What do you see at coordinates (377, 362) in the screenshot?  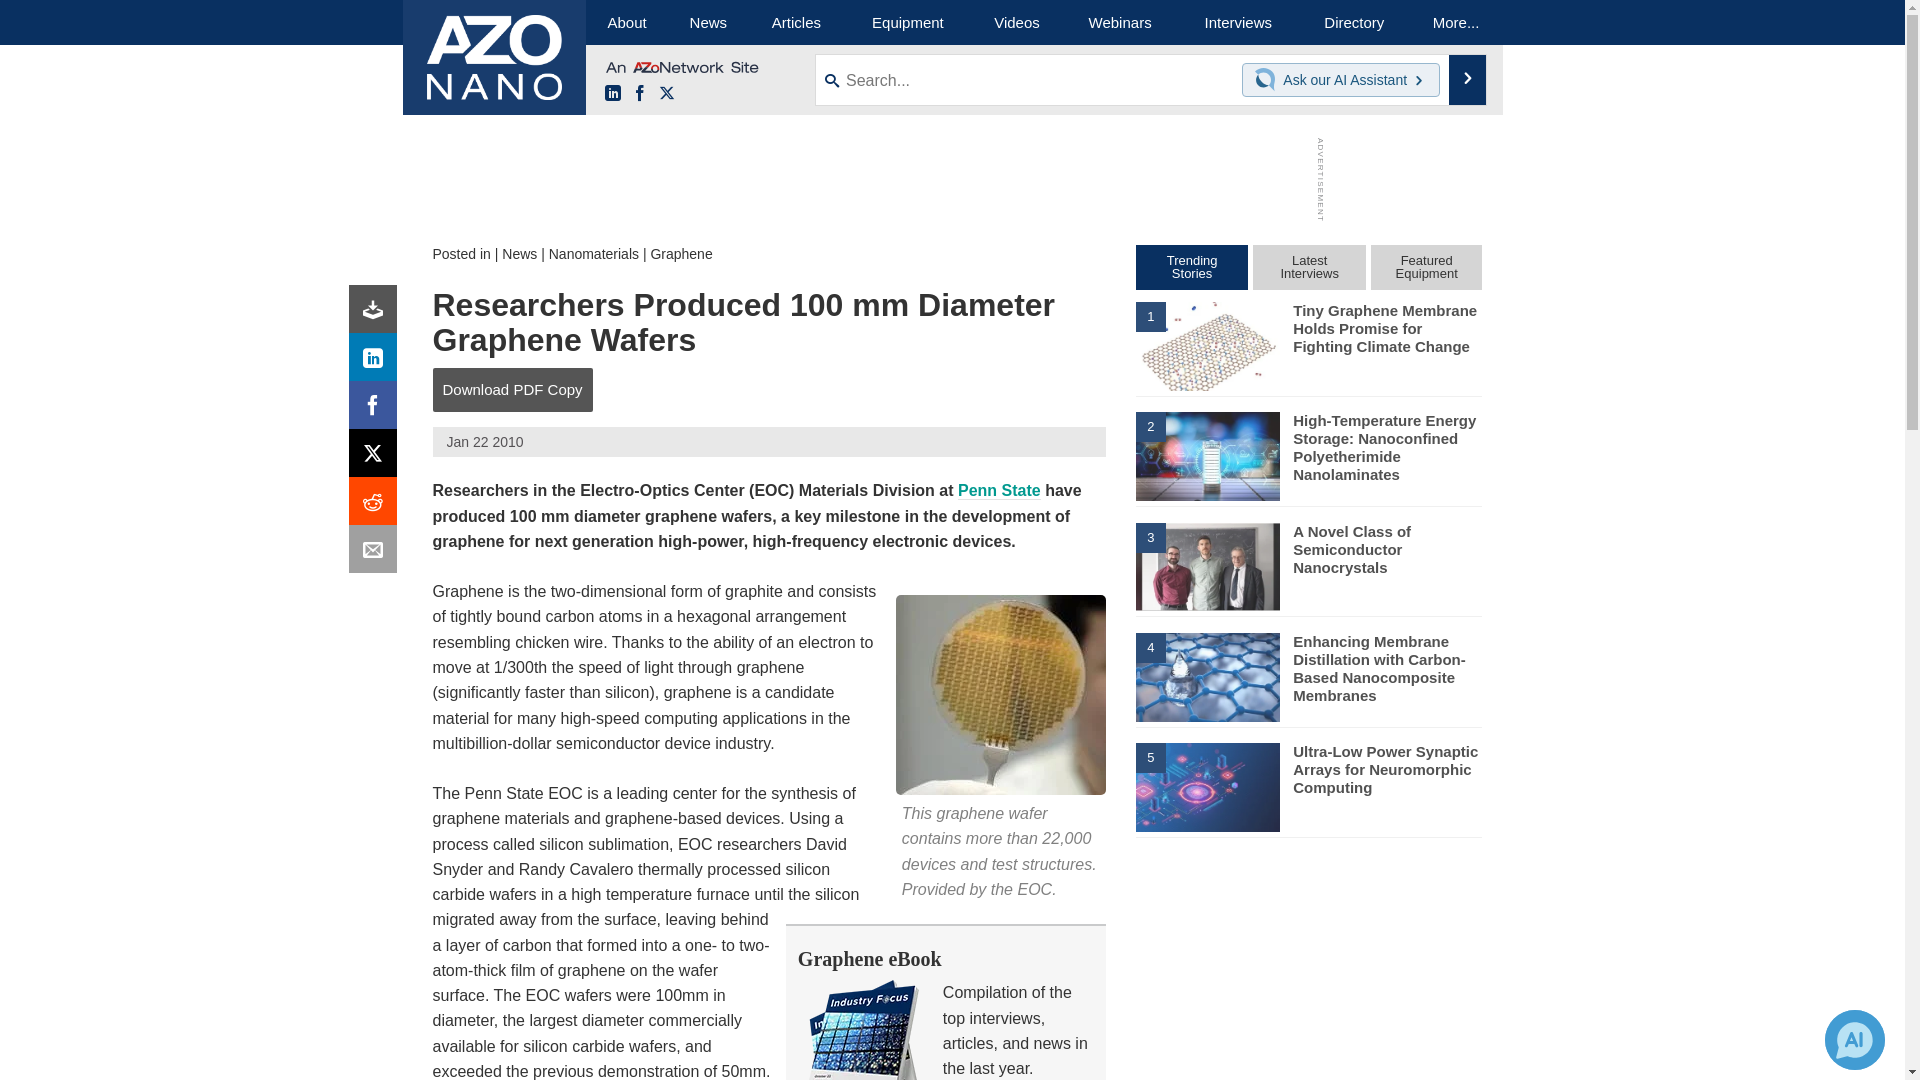 I see `LinkedIn` at bounding box center [377, 362].